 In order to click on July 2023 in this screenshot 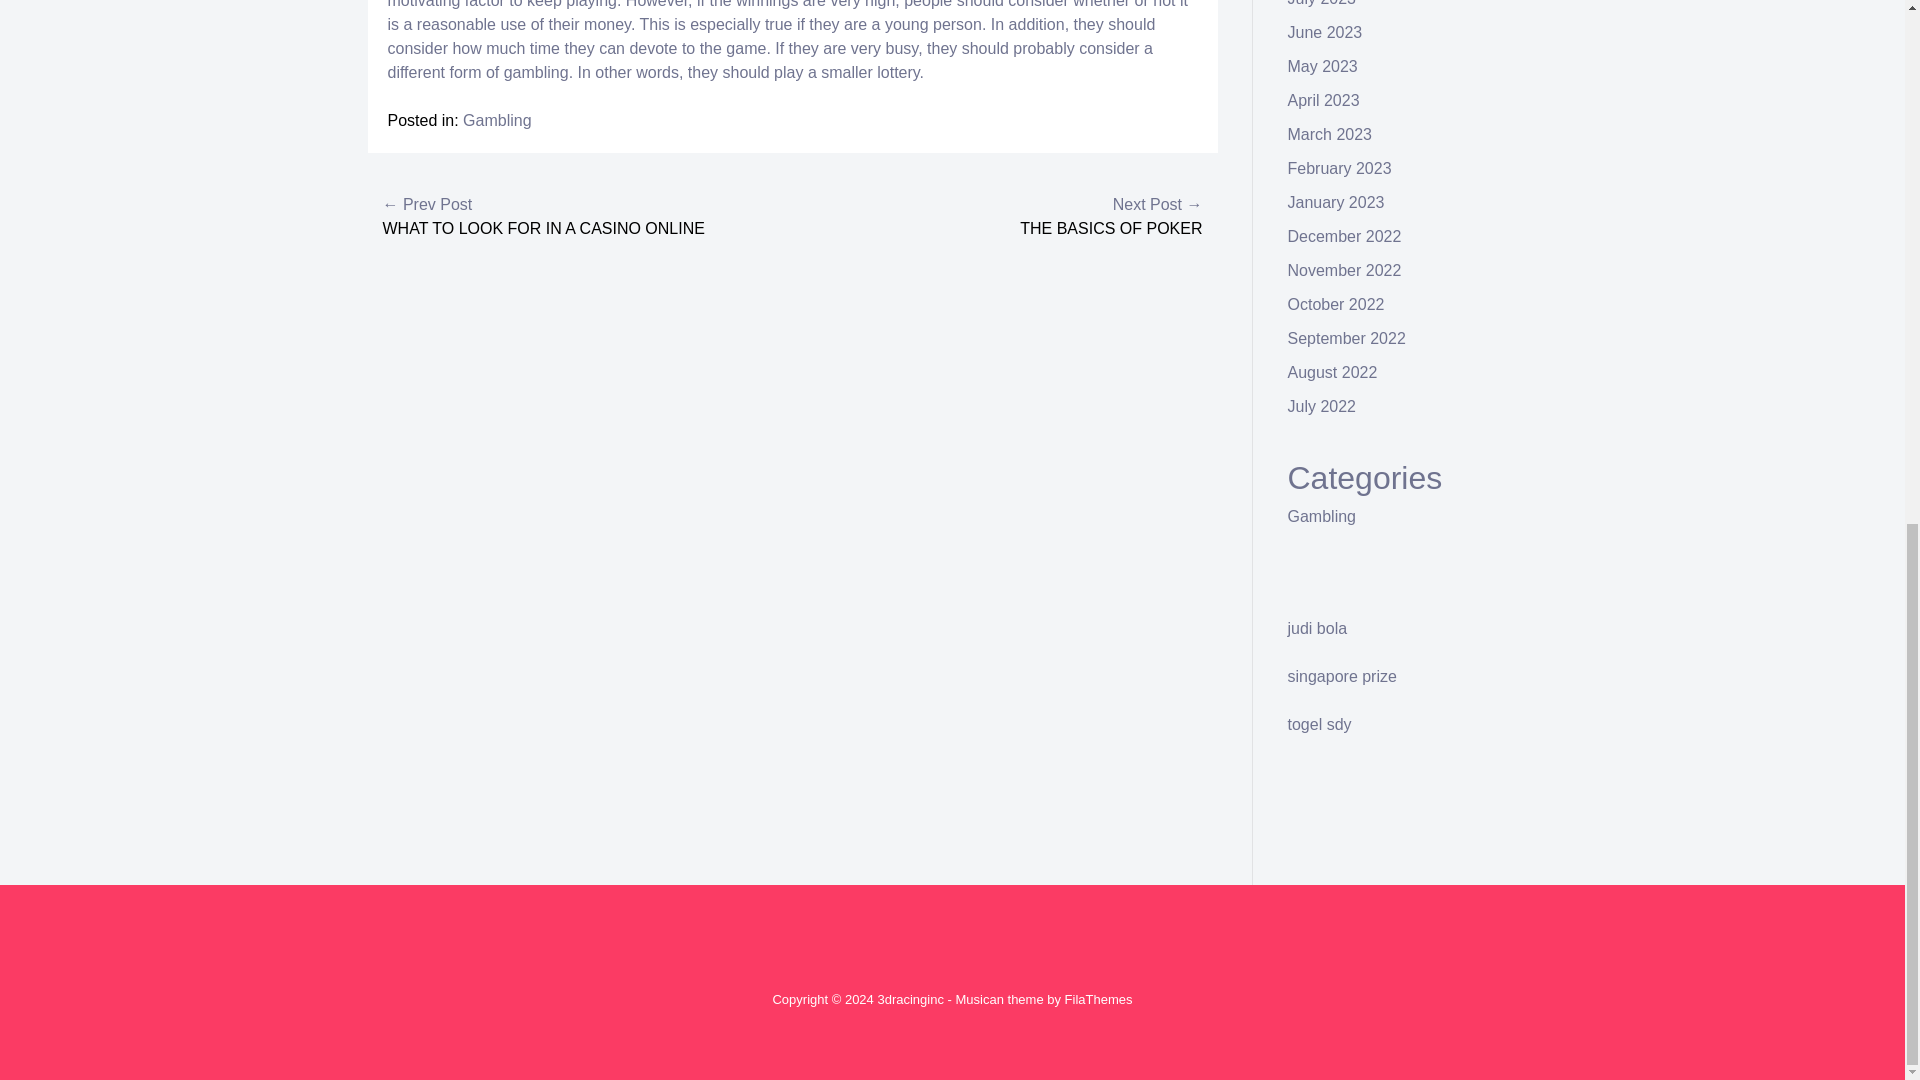, I will do `click(1322, 3)`.